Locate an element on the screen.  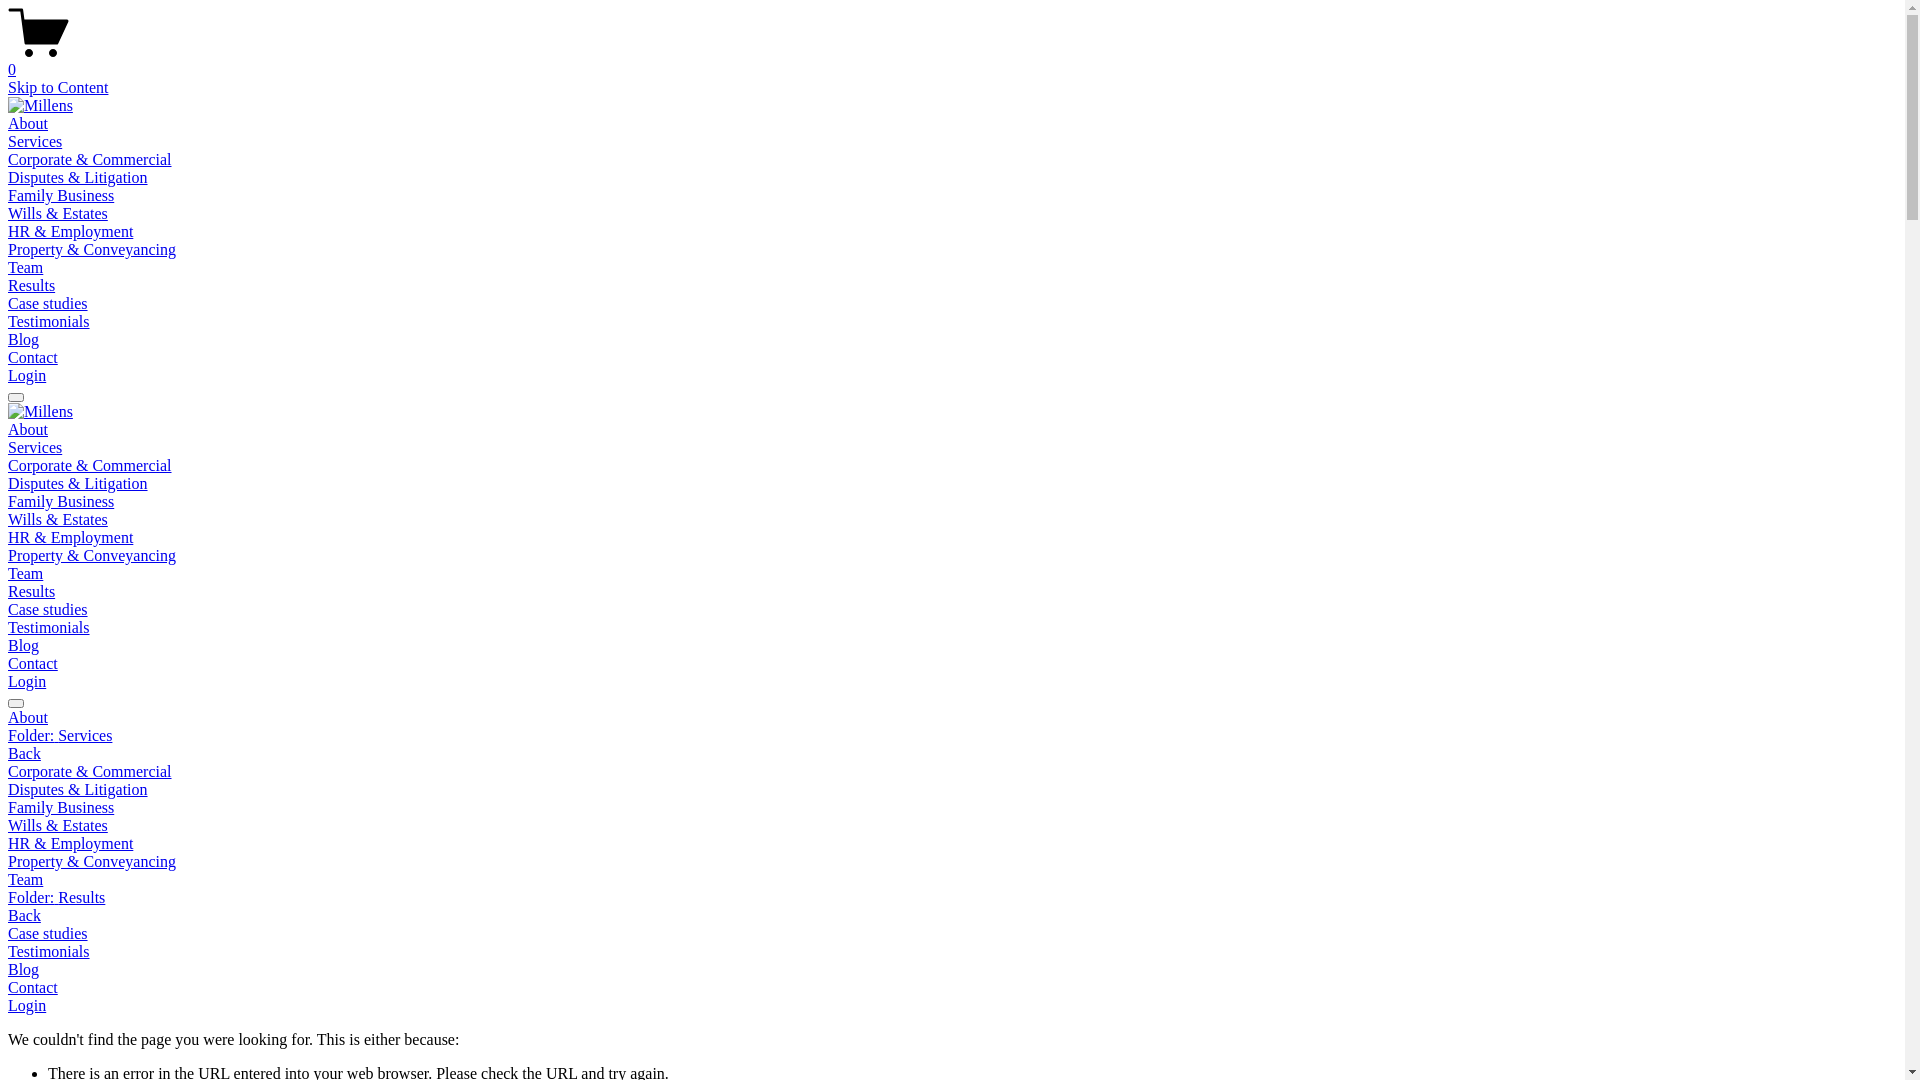
Family Business is located at coordinates (61, 502).